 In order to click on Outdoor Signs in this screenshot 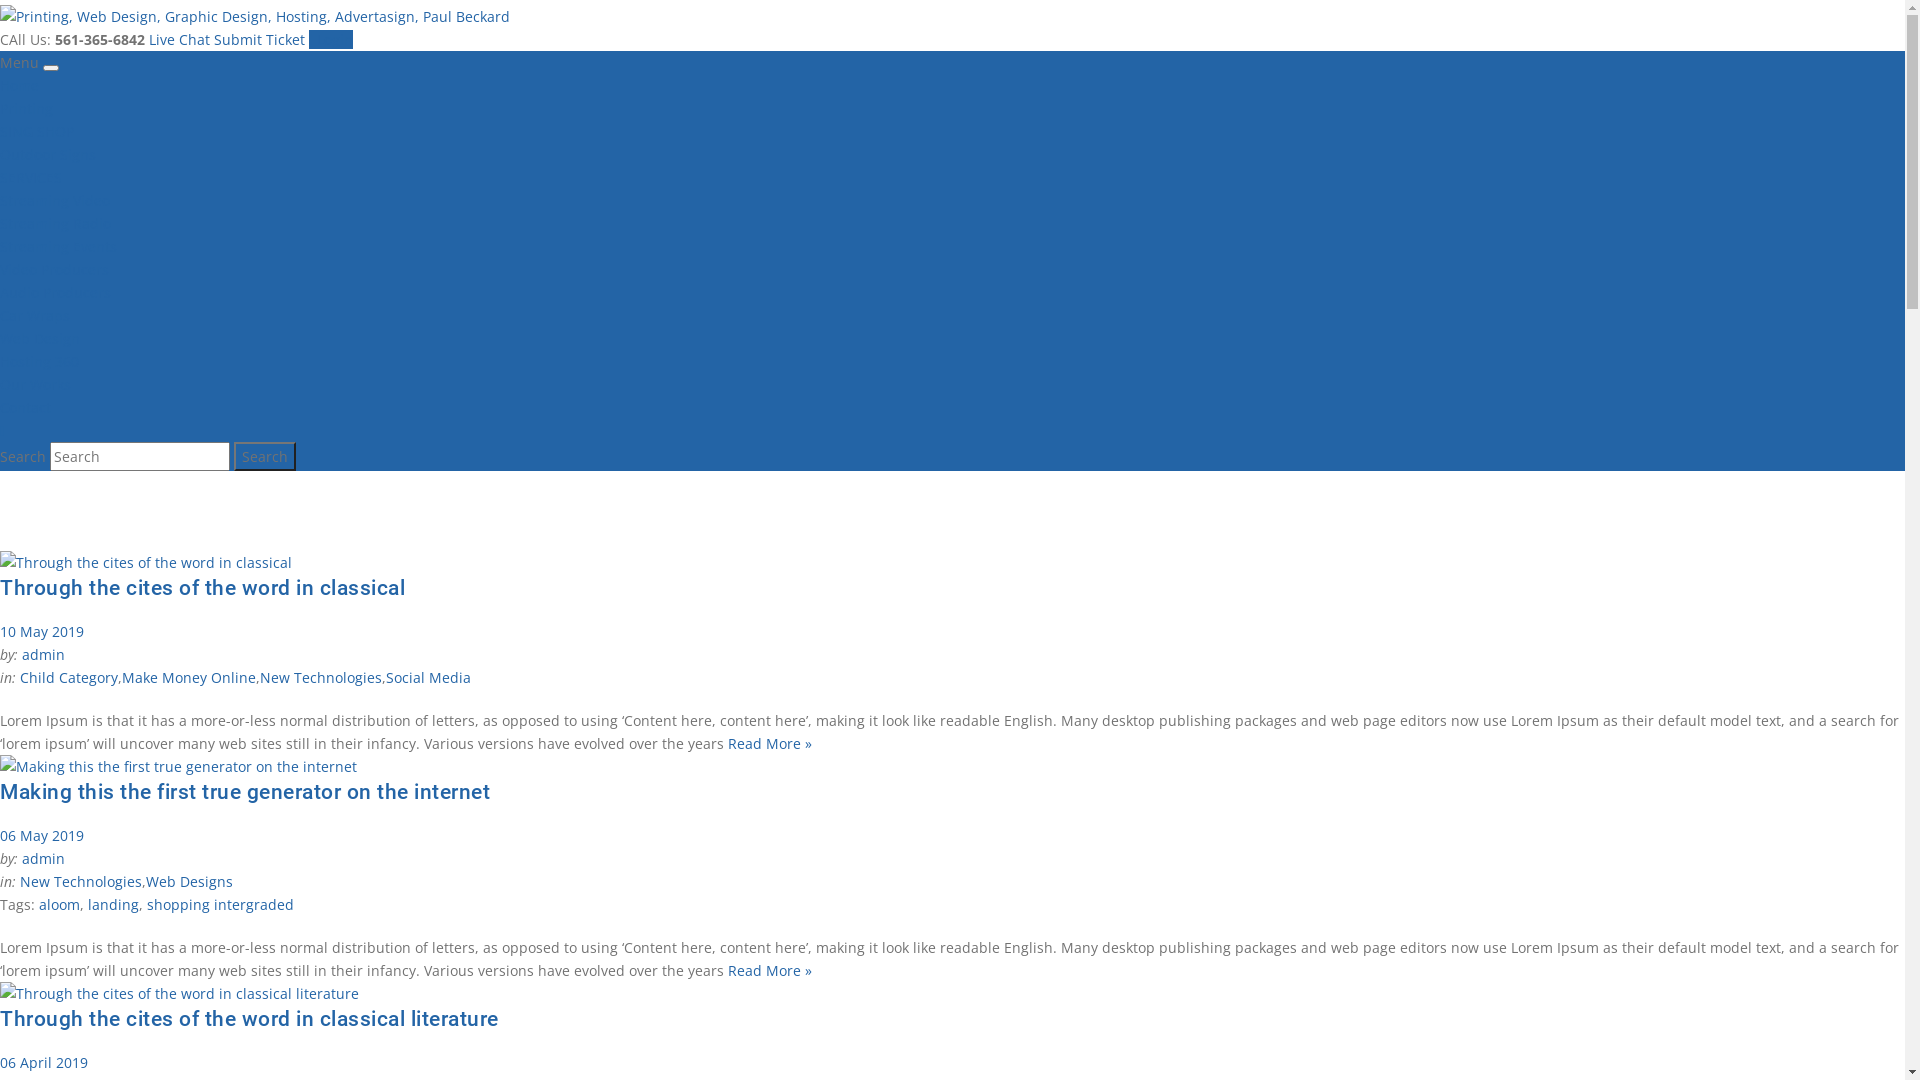, I will do `click(48, 154)`.